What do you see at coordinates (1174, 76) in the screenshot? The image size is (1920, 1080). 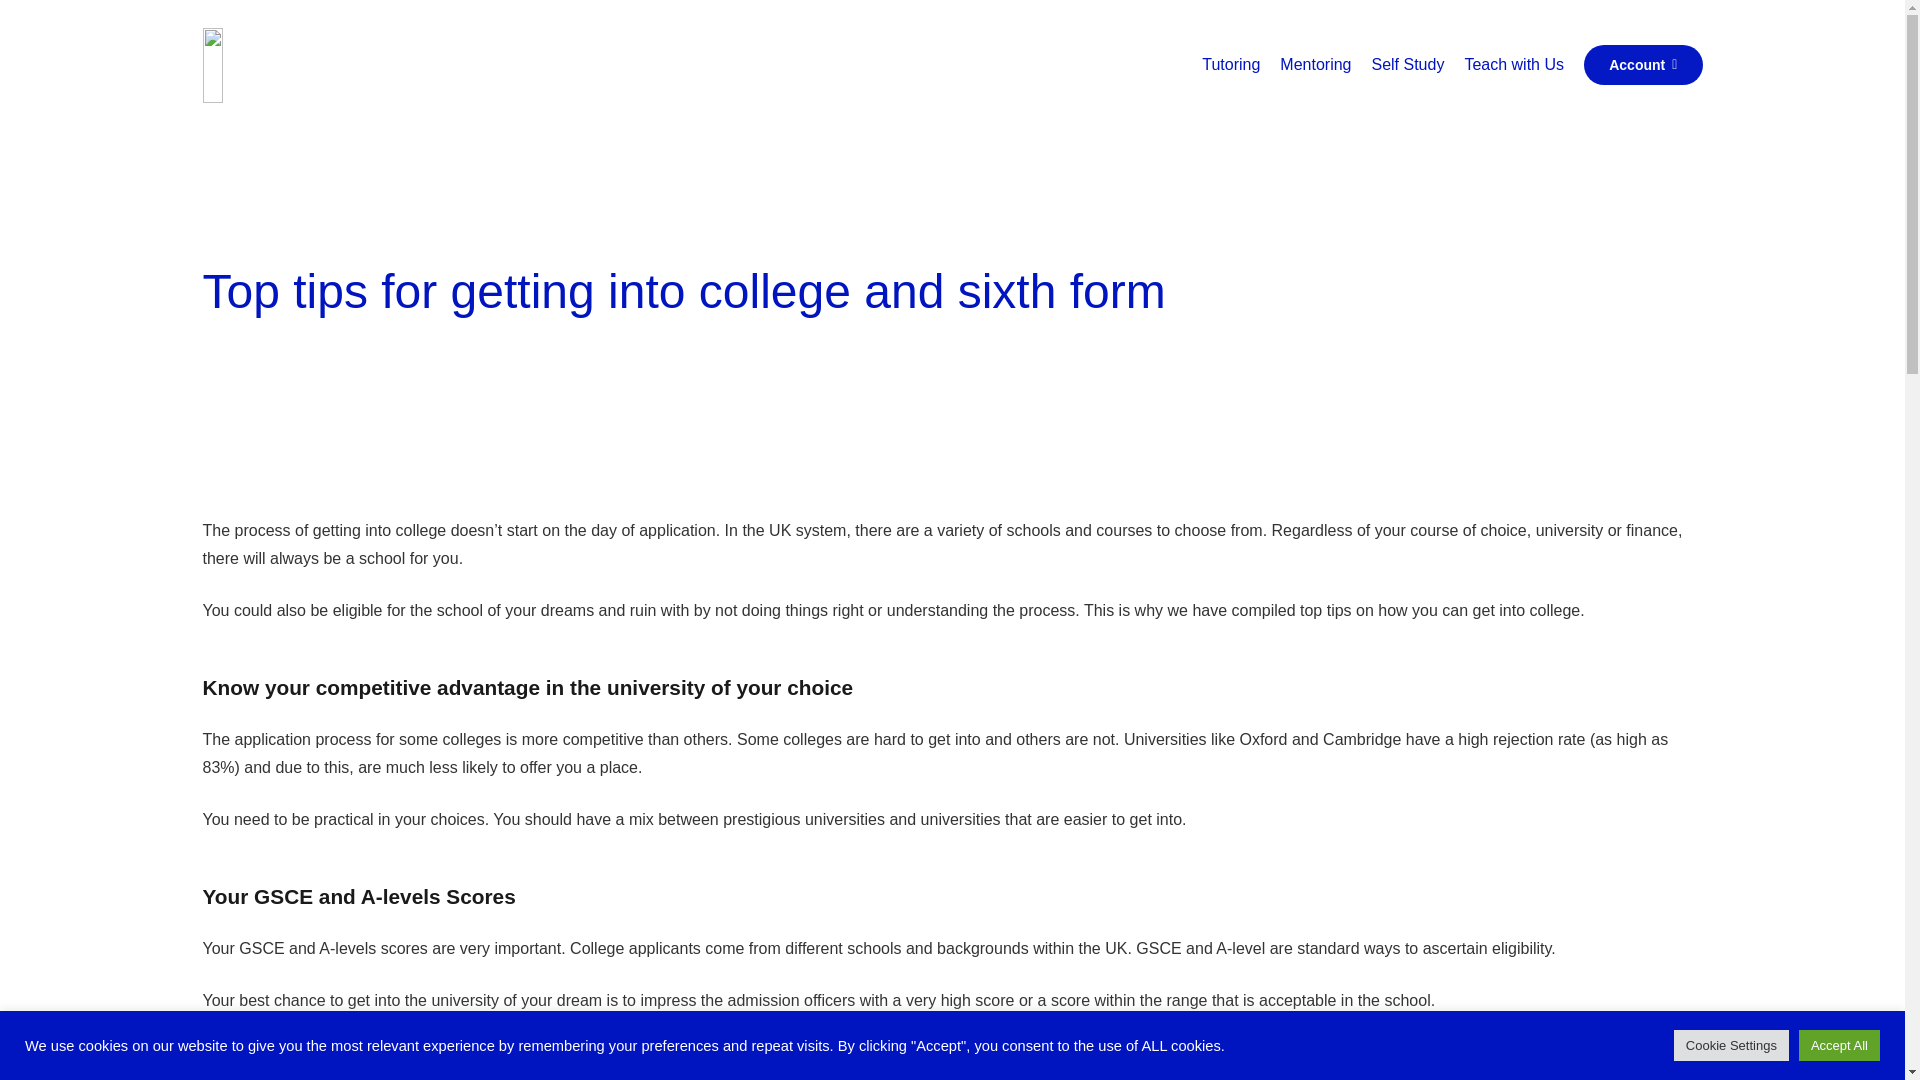 I see `Home` at bounding box center [1174, 76].